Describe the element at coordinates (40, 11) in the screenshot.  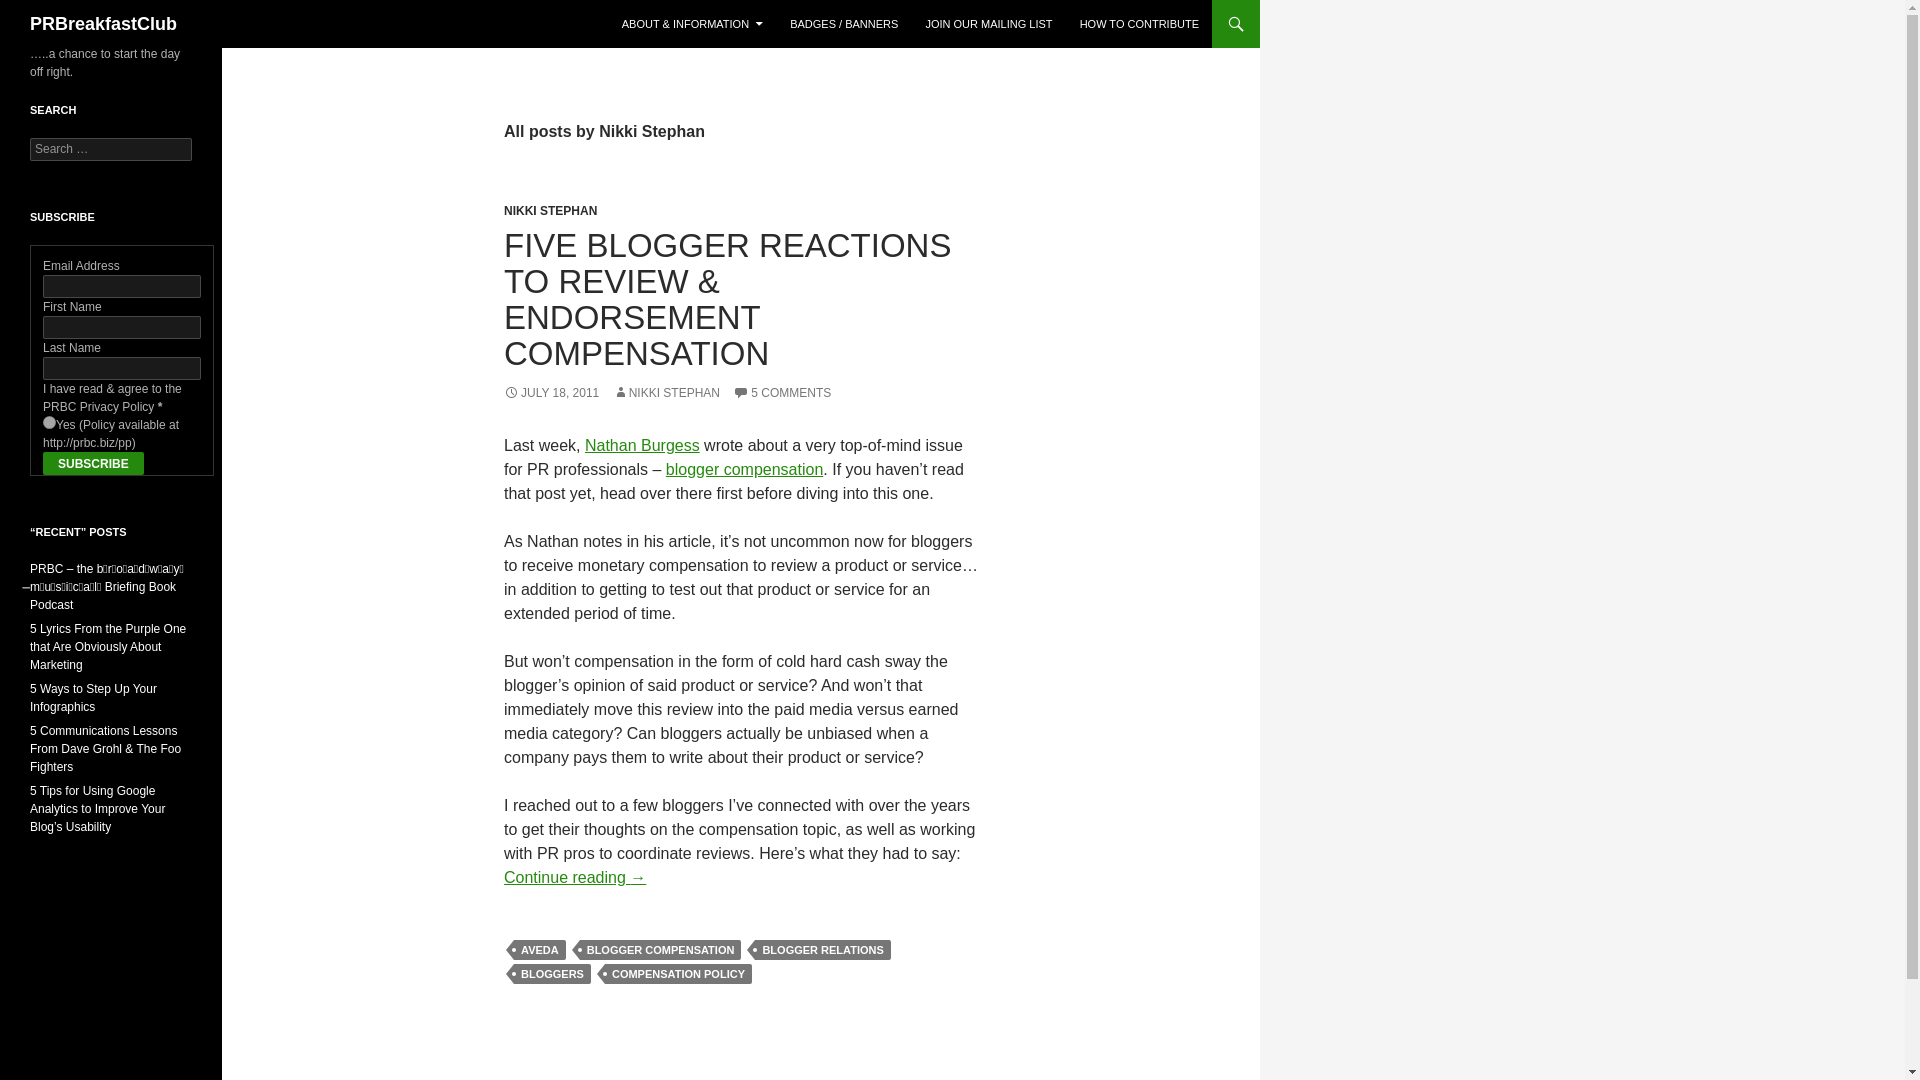
I see `Search` at that location.